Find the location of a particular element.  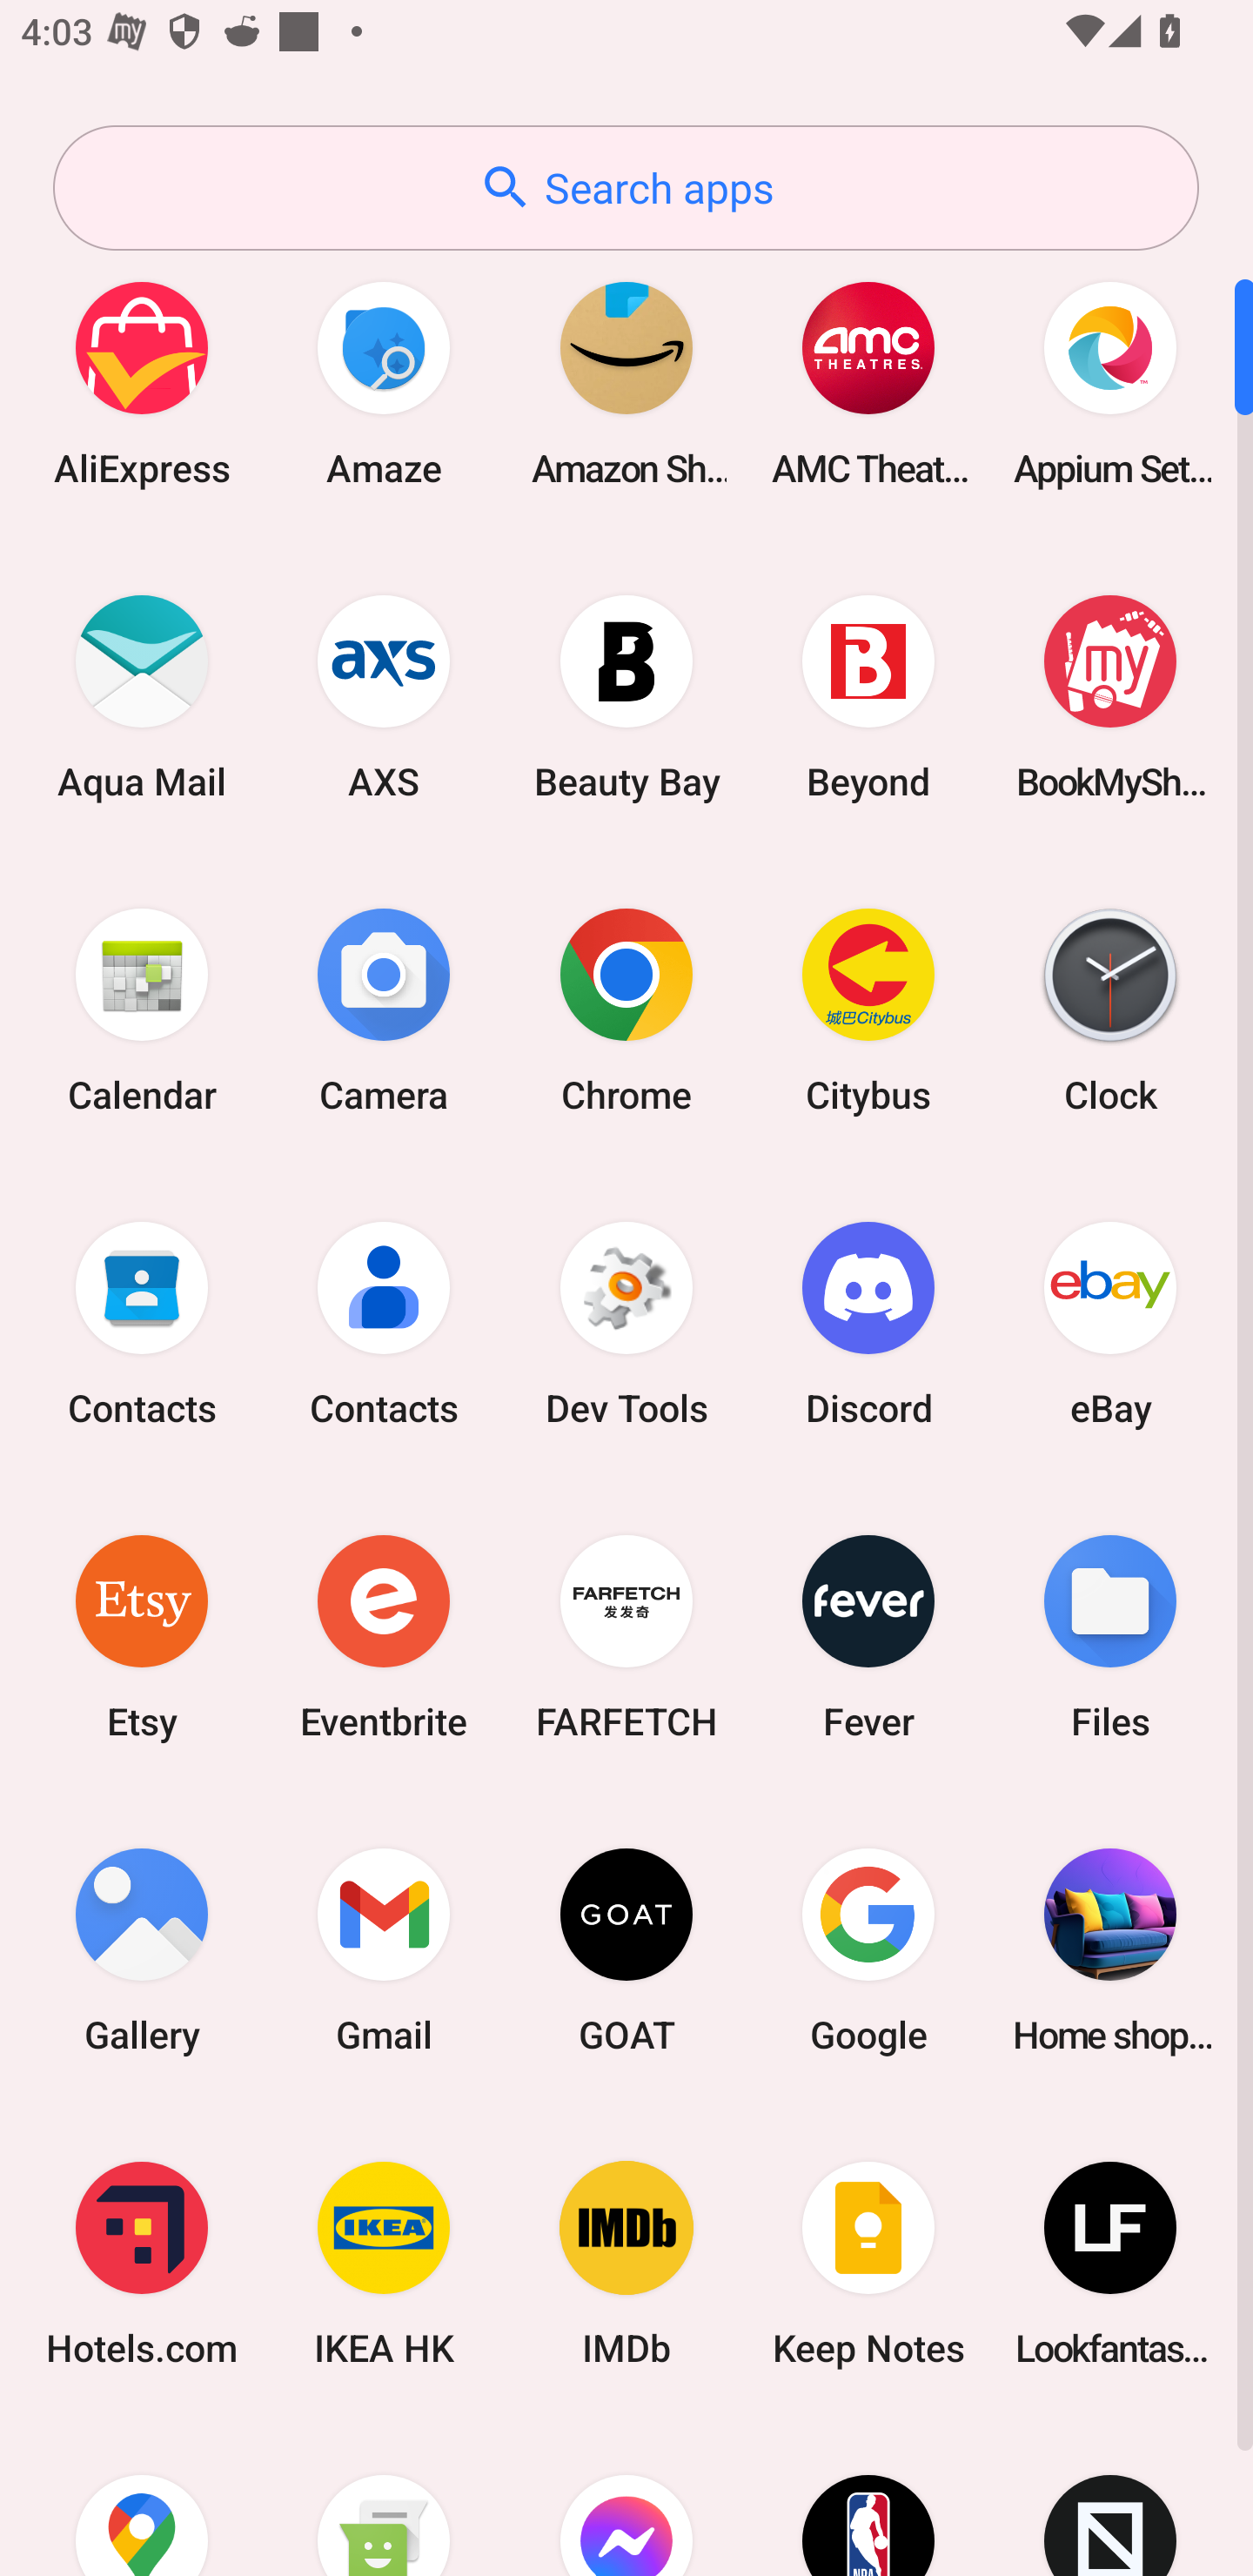

Hotels.com is located at coordinates (142, 2264).